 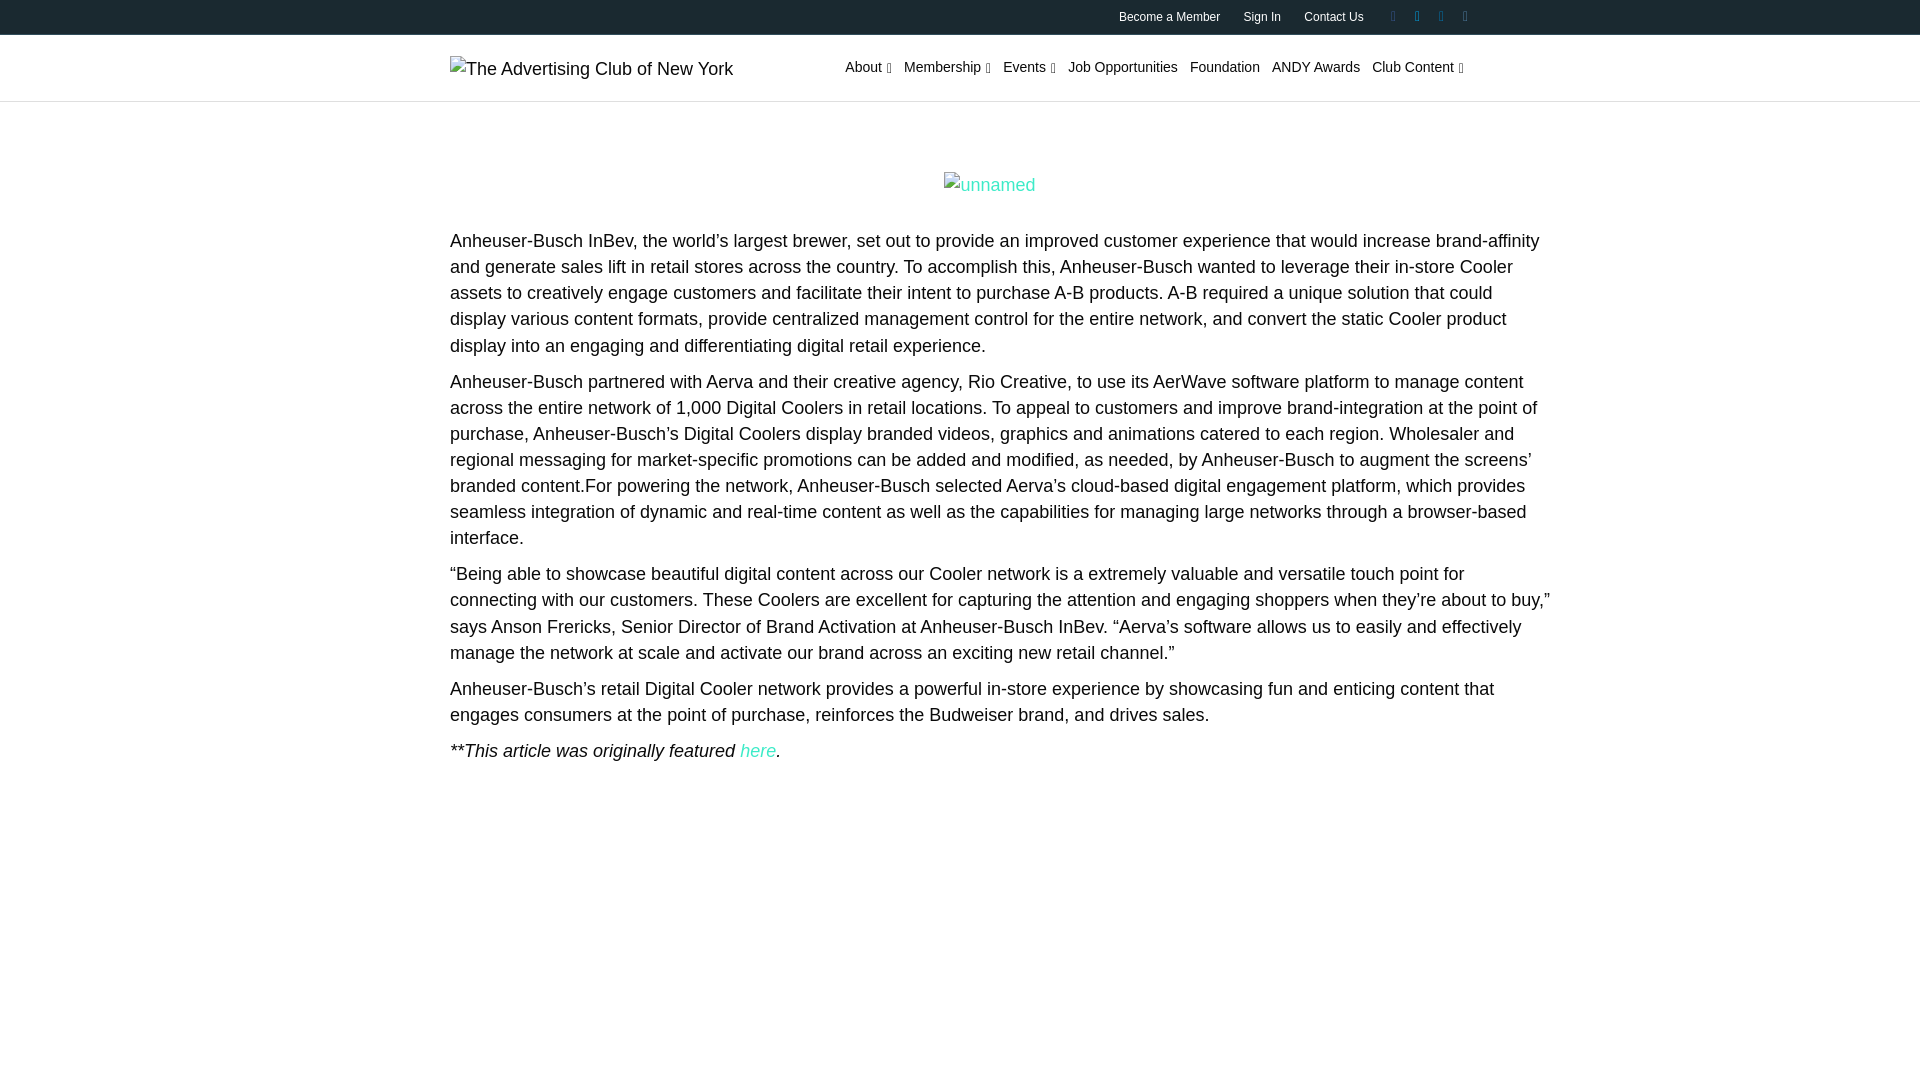 I want to click on Twitter, so click(x=1408, y=15).